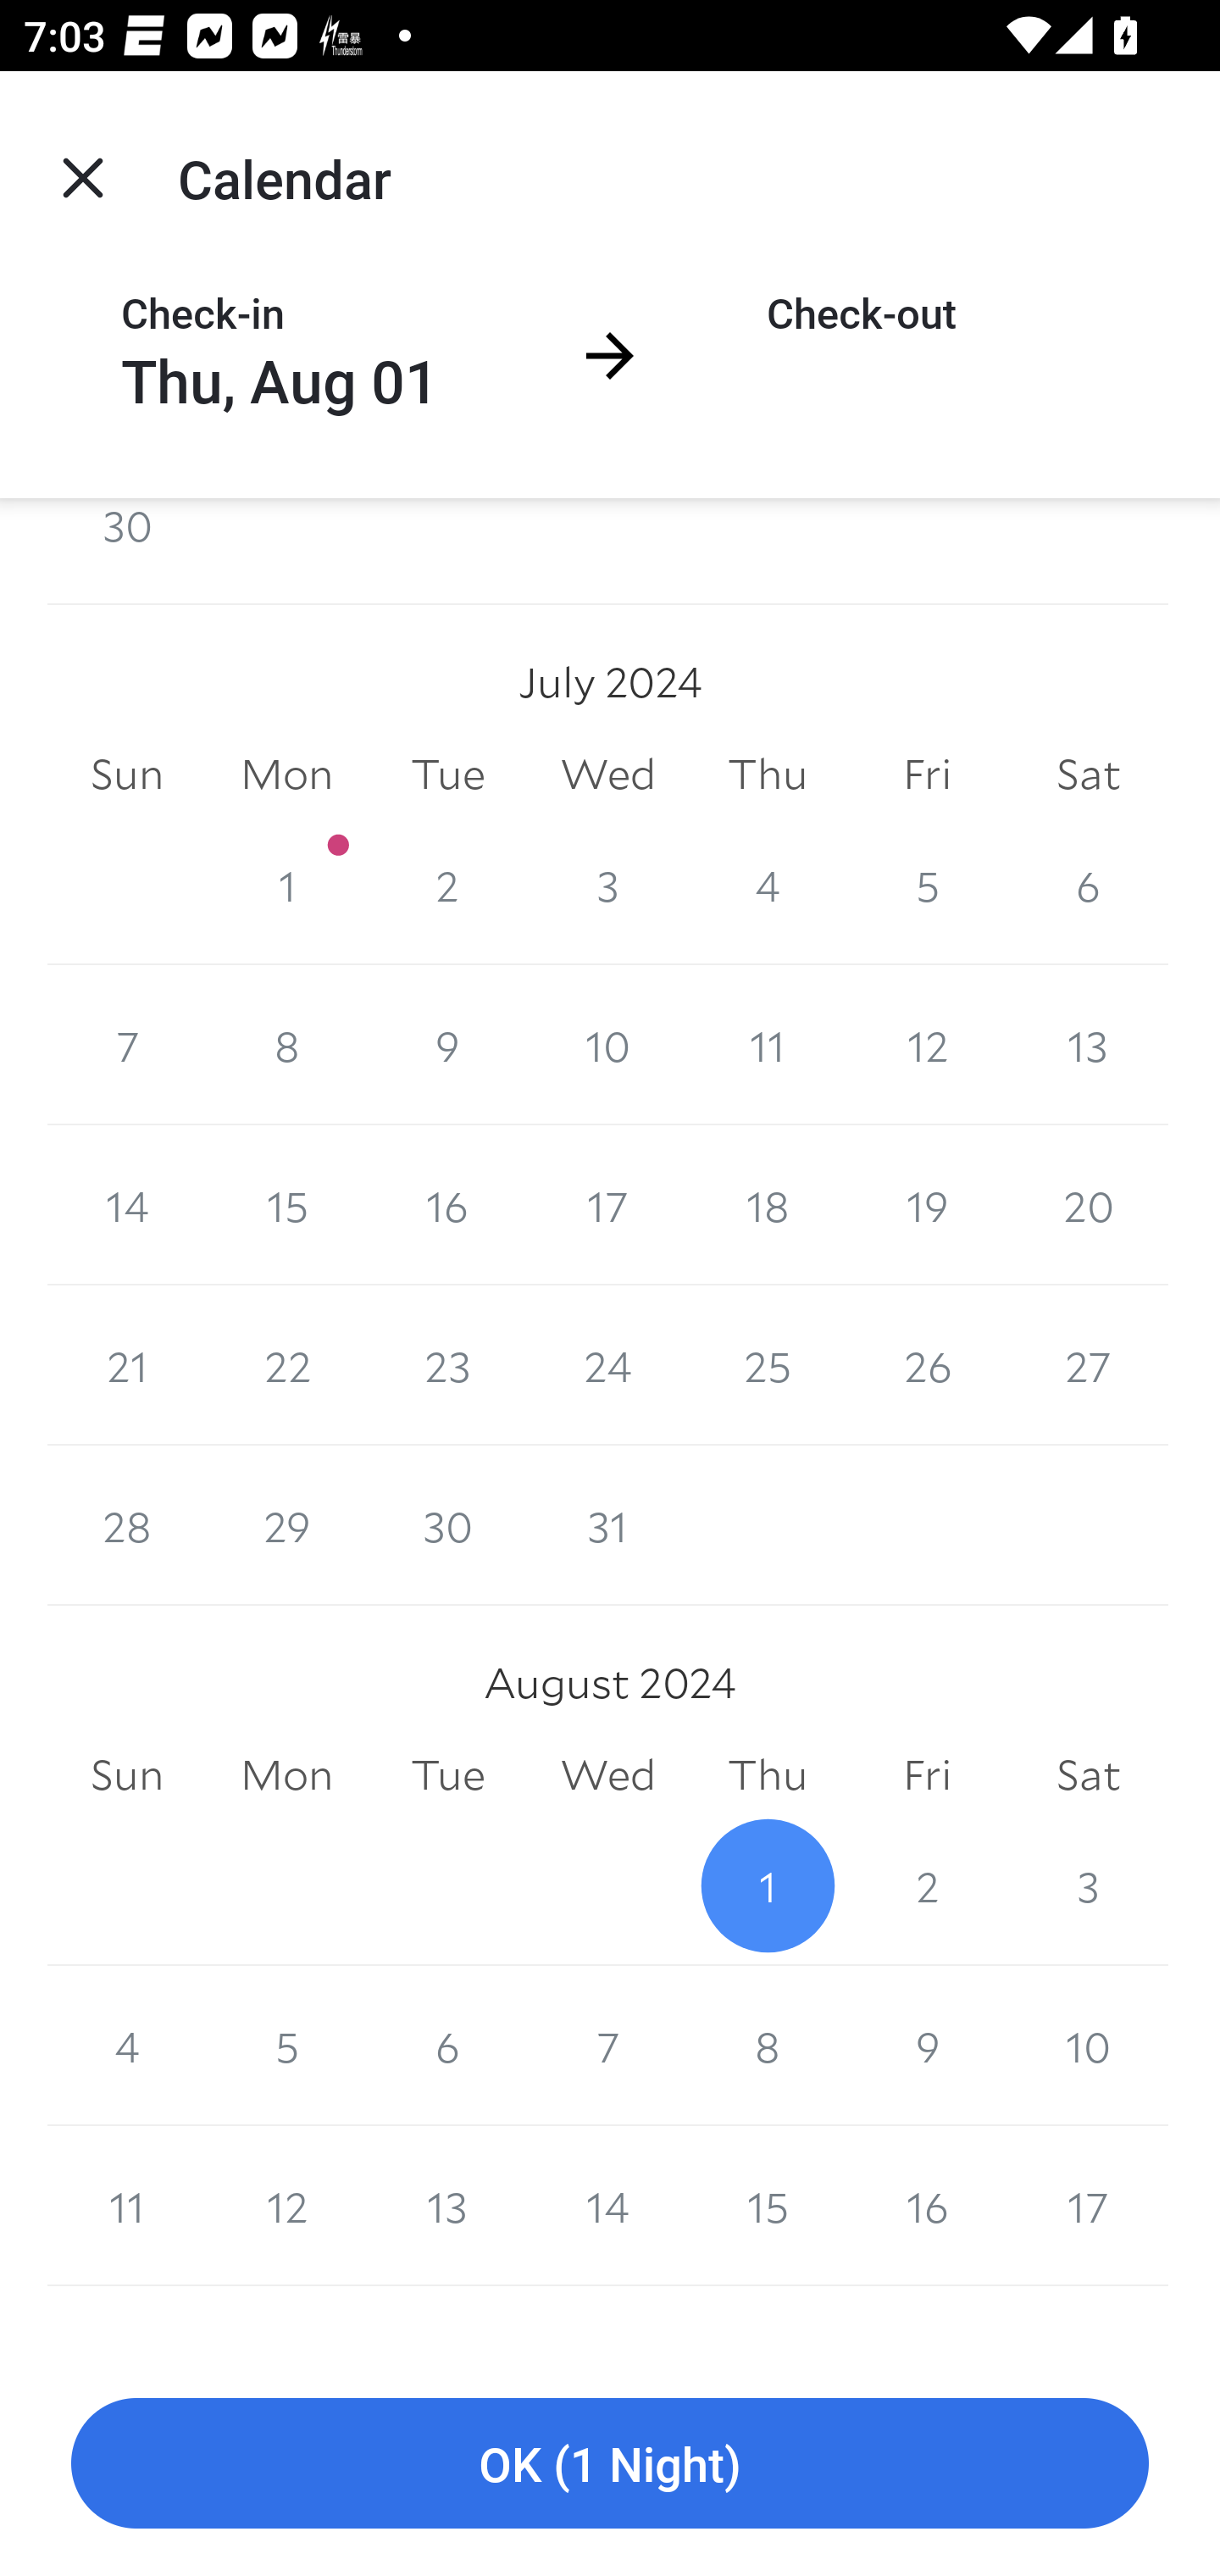  What do you see at coordinates (127, 1774) in the screenshot?
I see `Sun` at bounding box center [127, 1774].